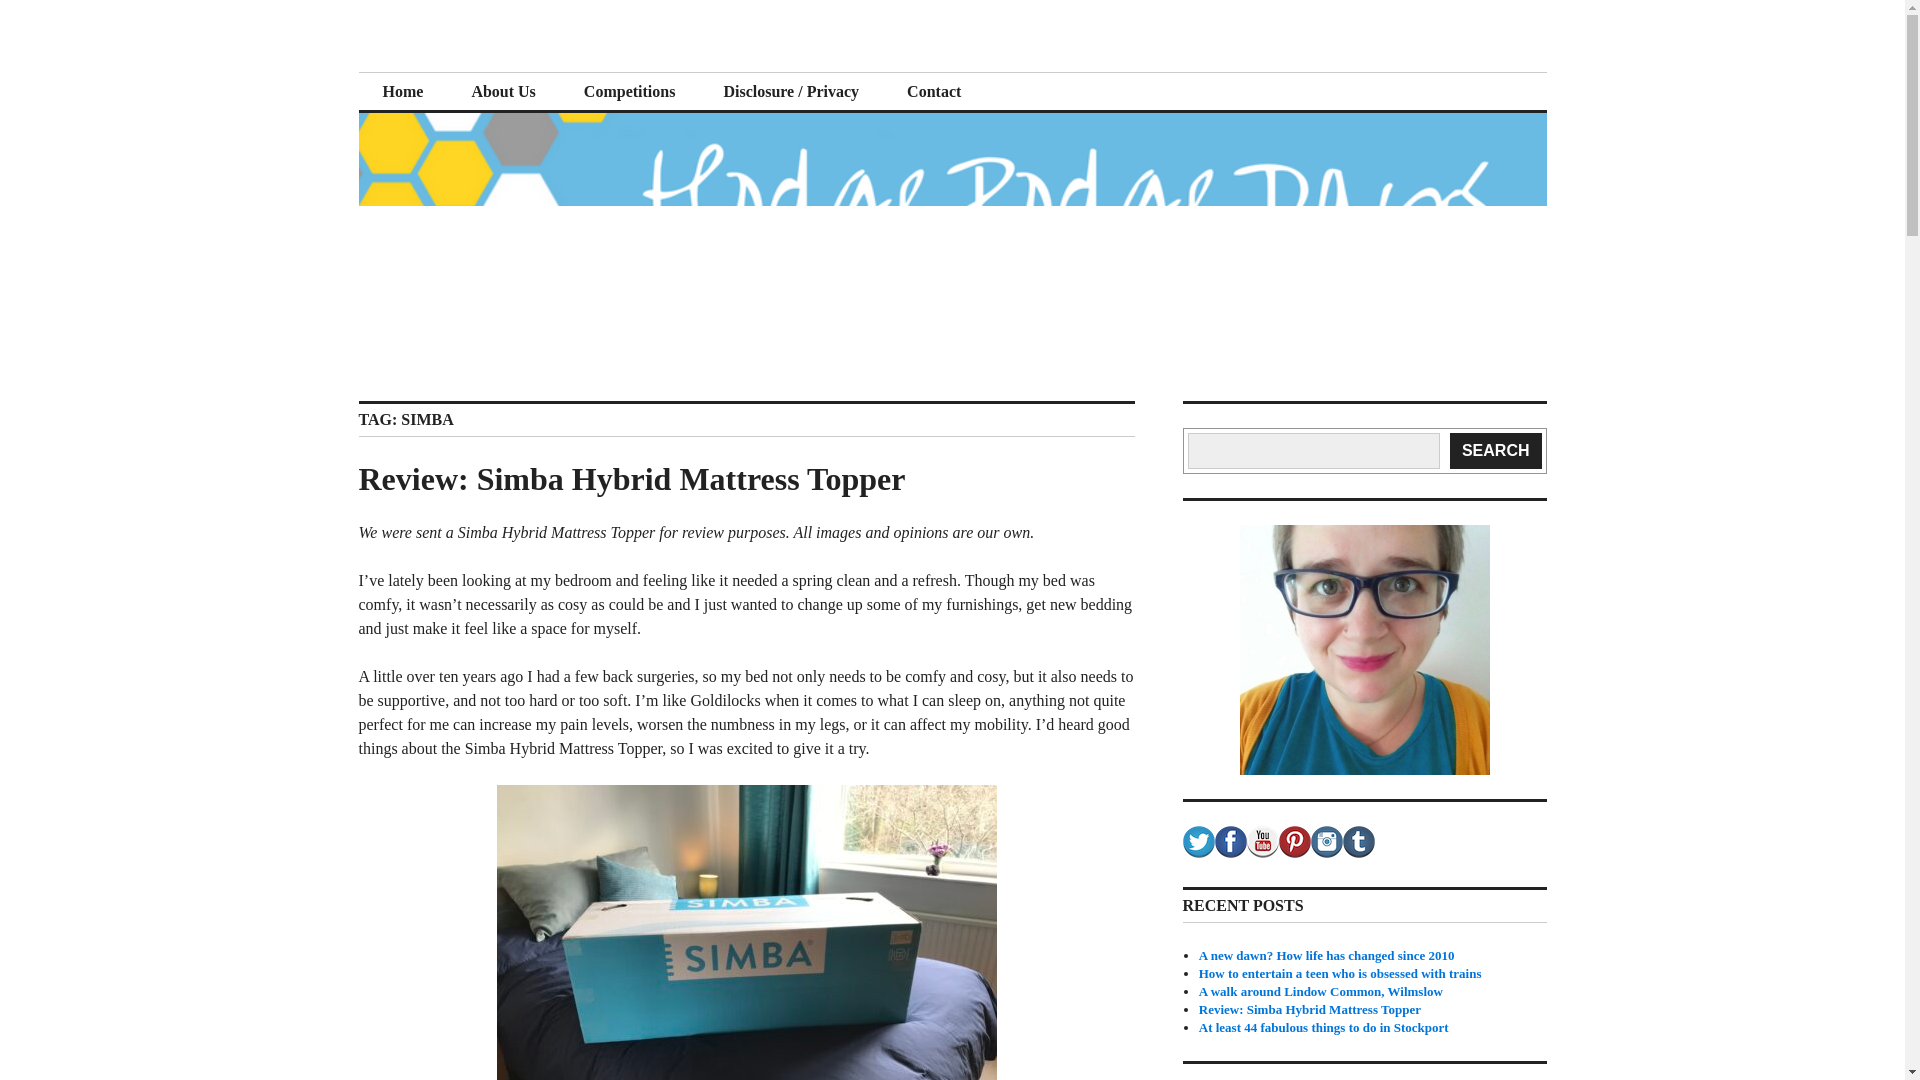 This screenshot has height=1080, width=1920. What do you see at coordinates (630, 478) in the screenshot?
I see `Review: Simba Hybrid Mattress Topper` at bounding box center [630, 478].